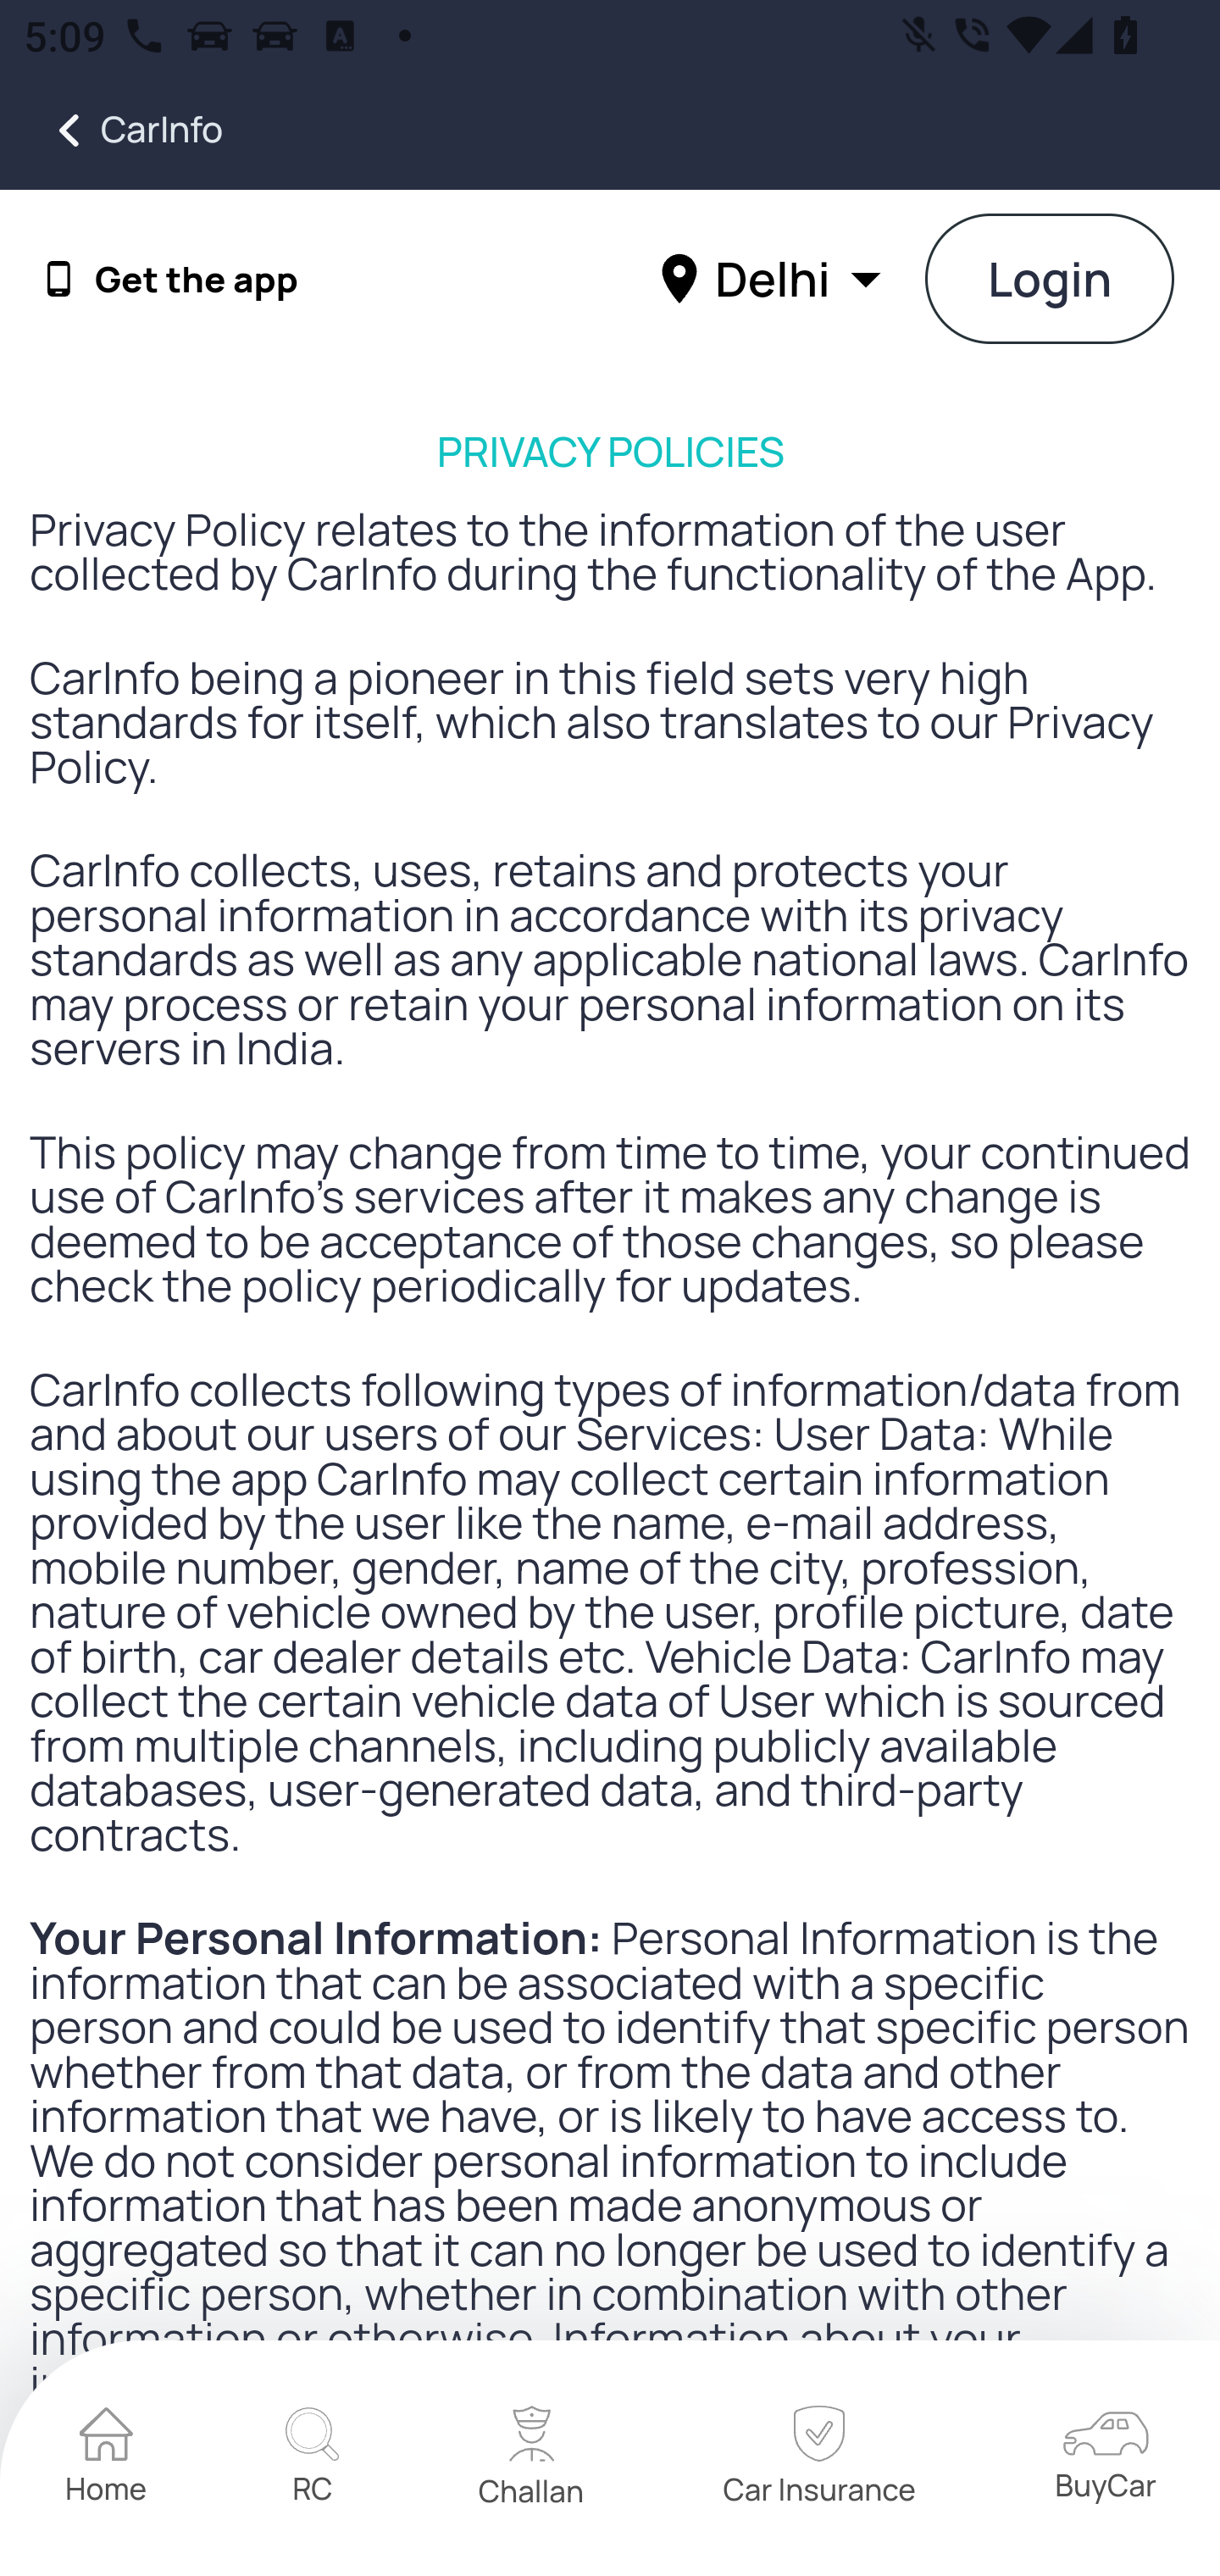  I want to click on home Challan home Challan, so click(532, 2459).